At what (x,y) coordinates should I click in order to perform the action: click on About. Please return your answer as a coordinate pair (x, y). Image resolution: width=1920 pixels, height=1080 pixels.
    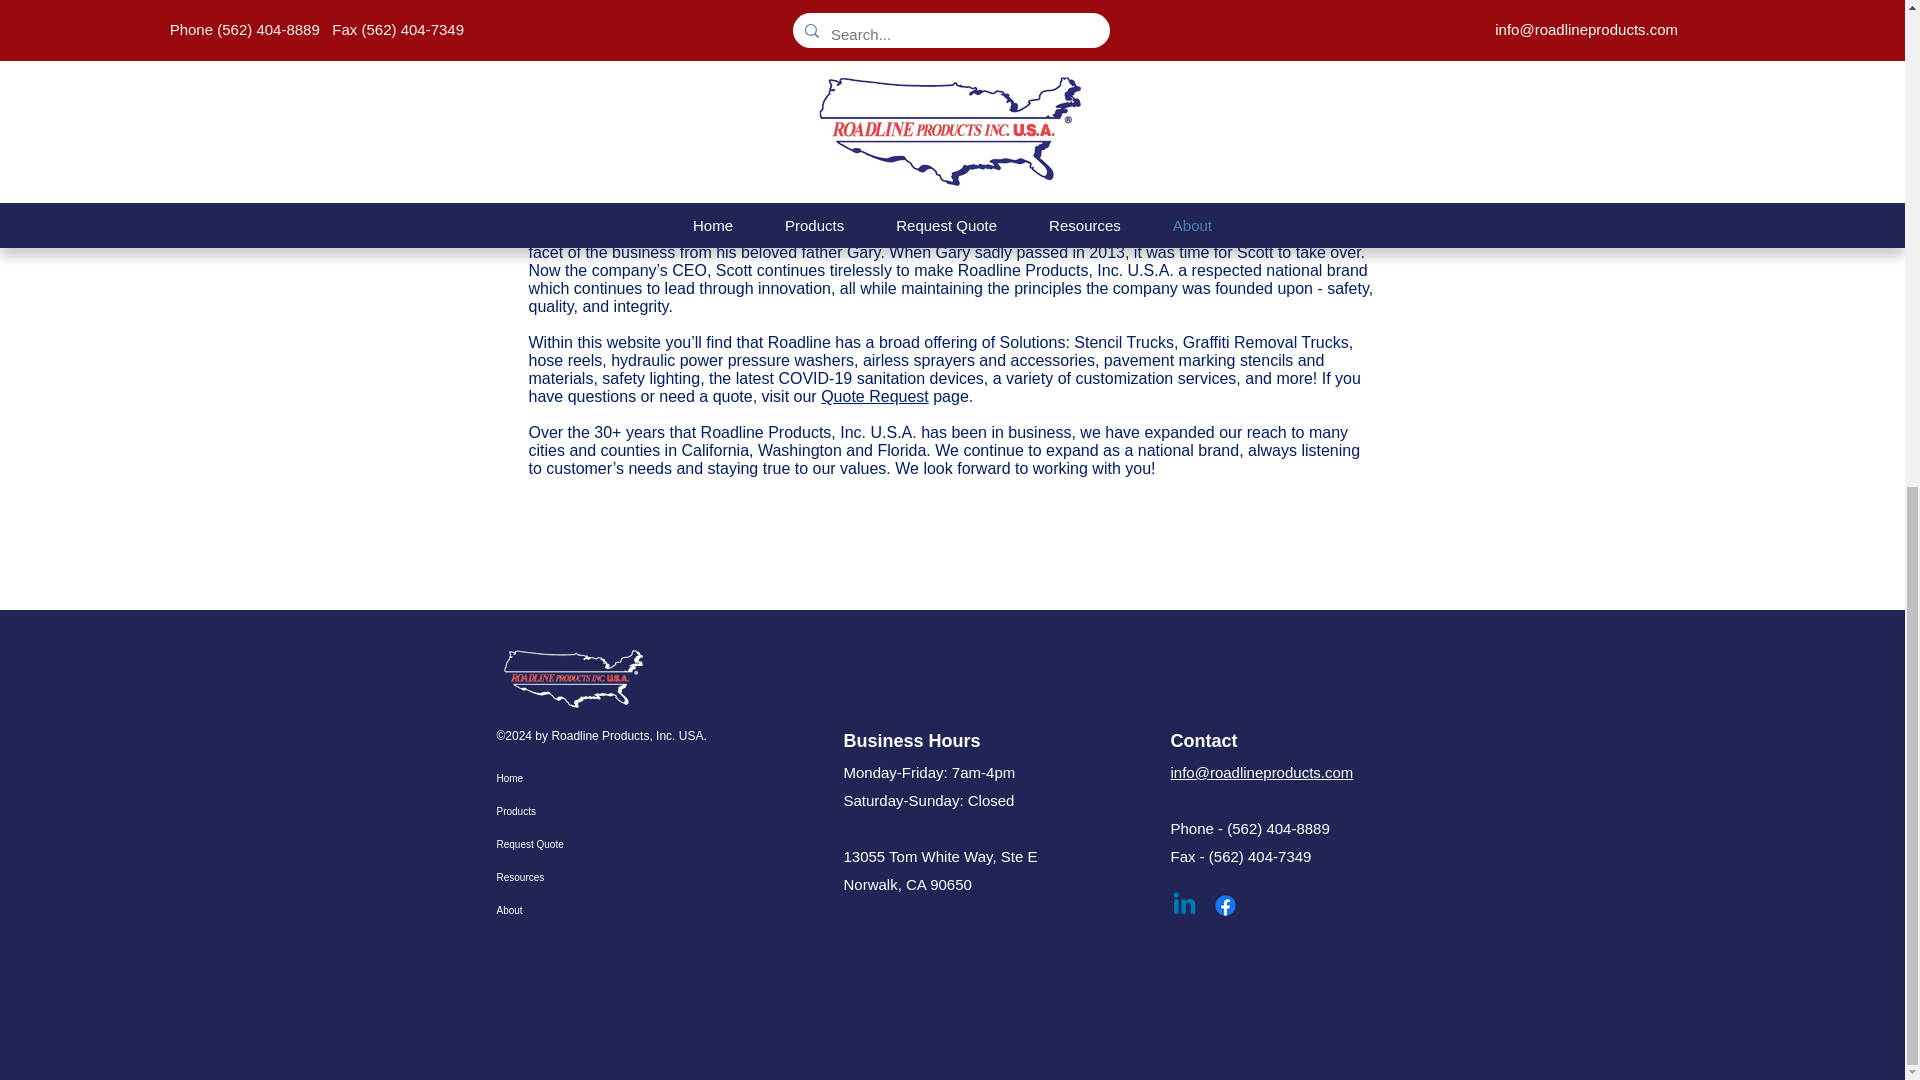
    Looking at the image, I should click on (566, 910).